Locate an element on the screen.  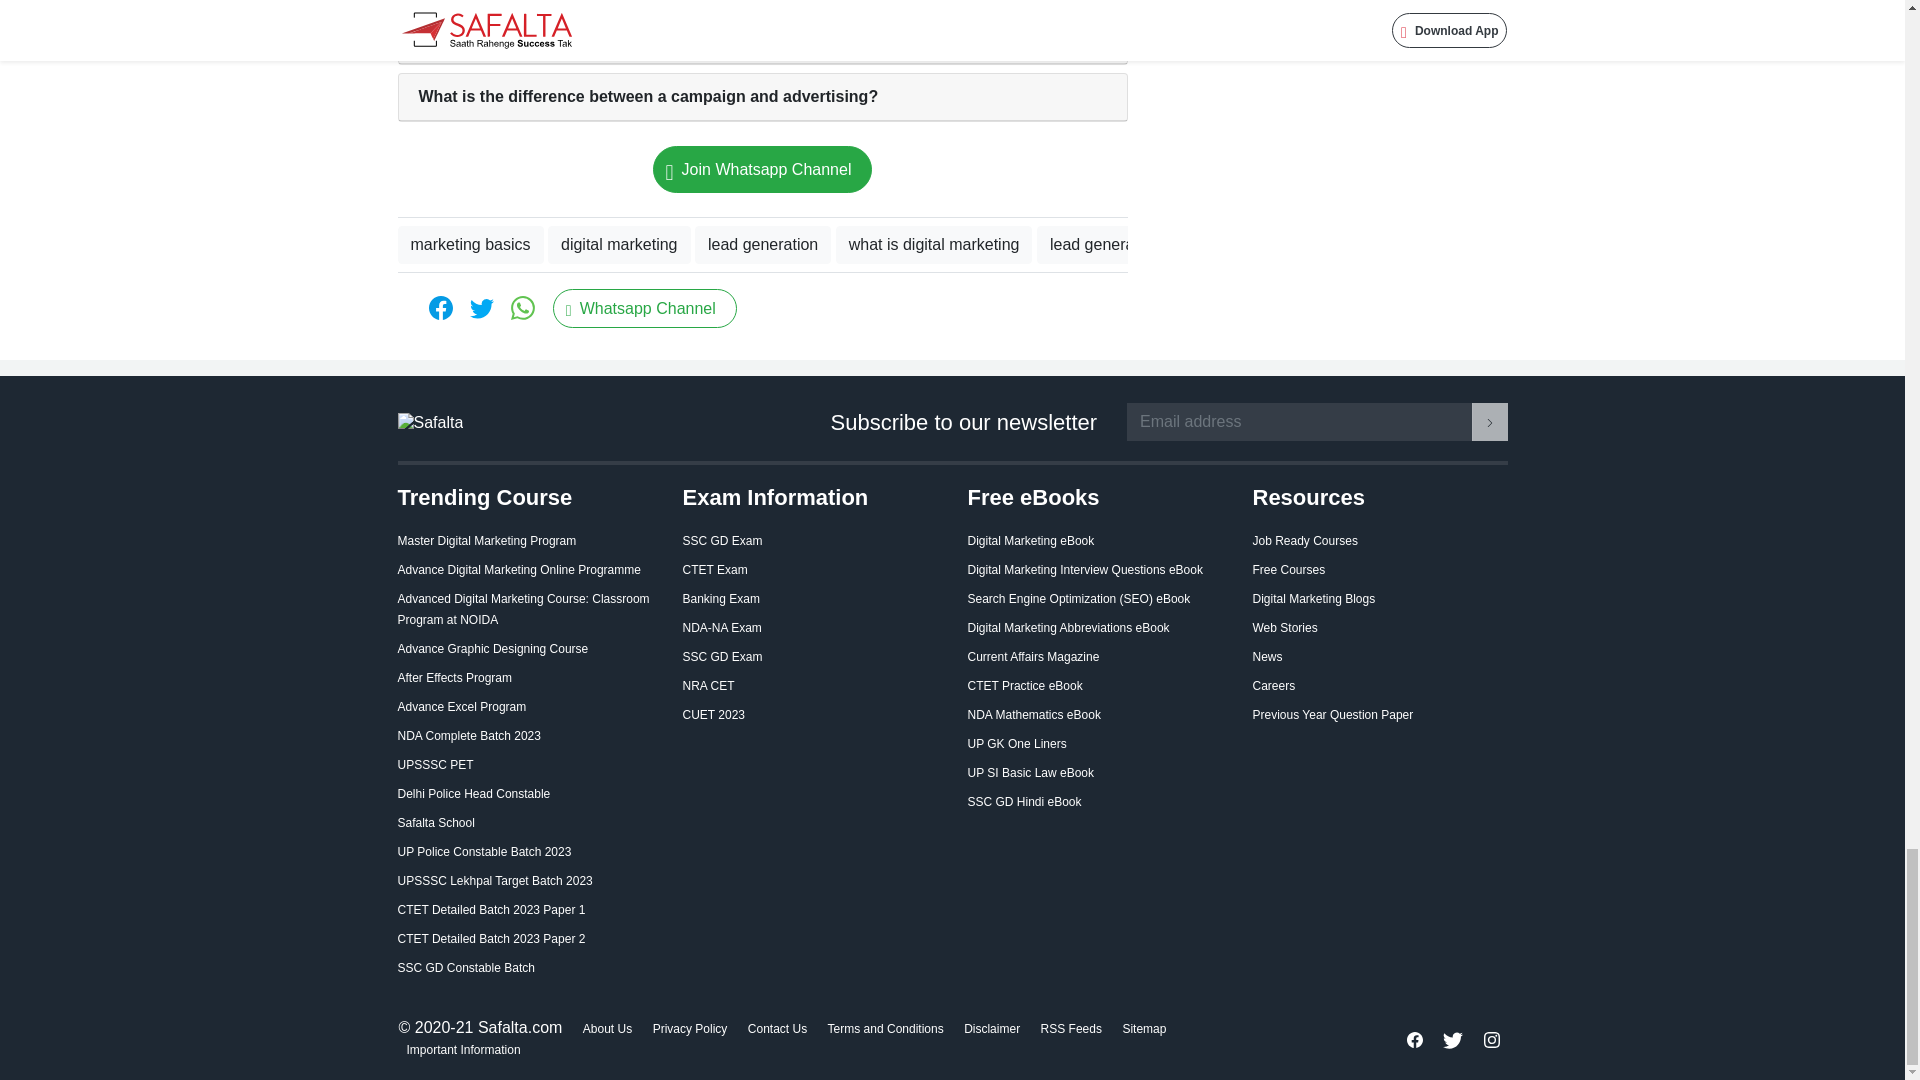
what is digital marketing is located at coordinates (934, 244).